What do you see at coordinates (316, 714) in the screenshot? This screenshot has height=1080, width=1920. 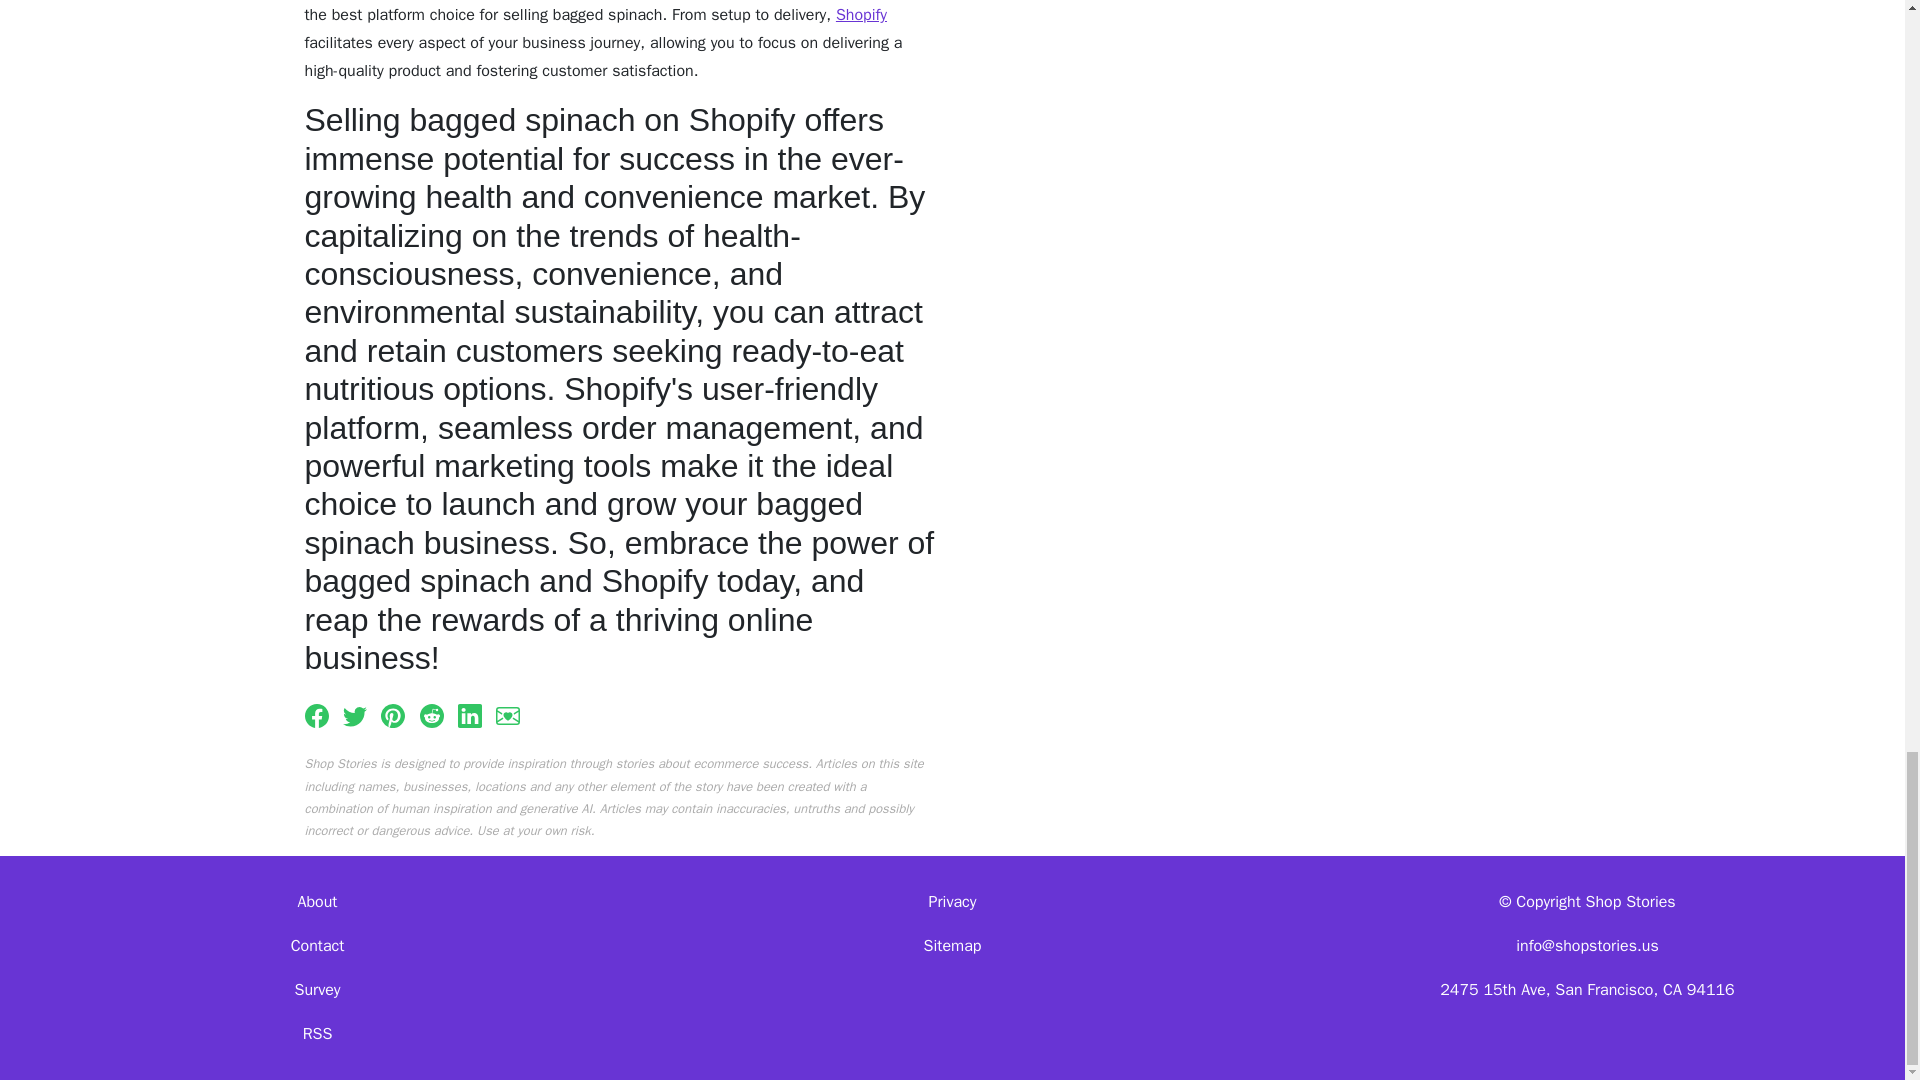 I see `Share on Facebook` at bounding box center [316, 714].